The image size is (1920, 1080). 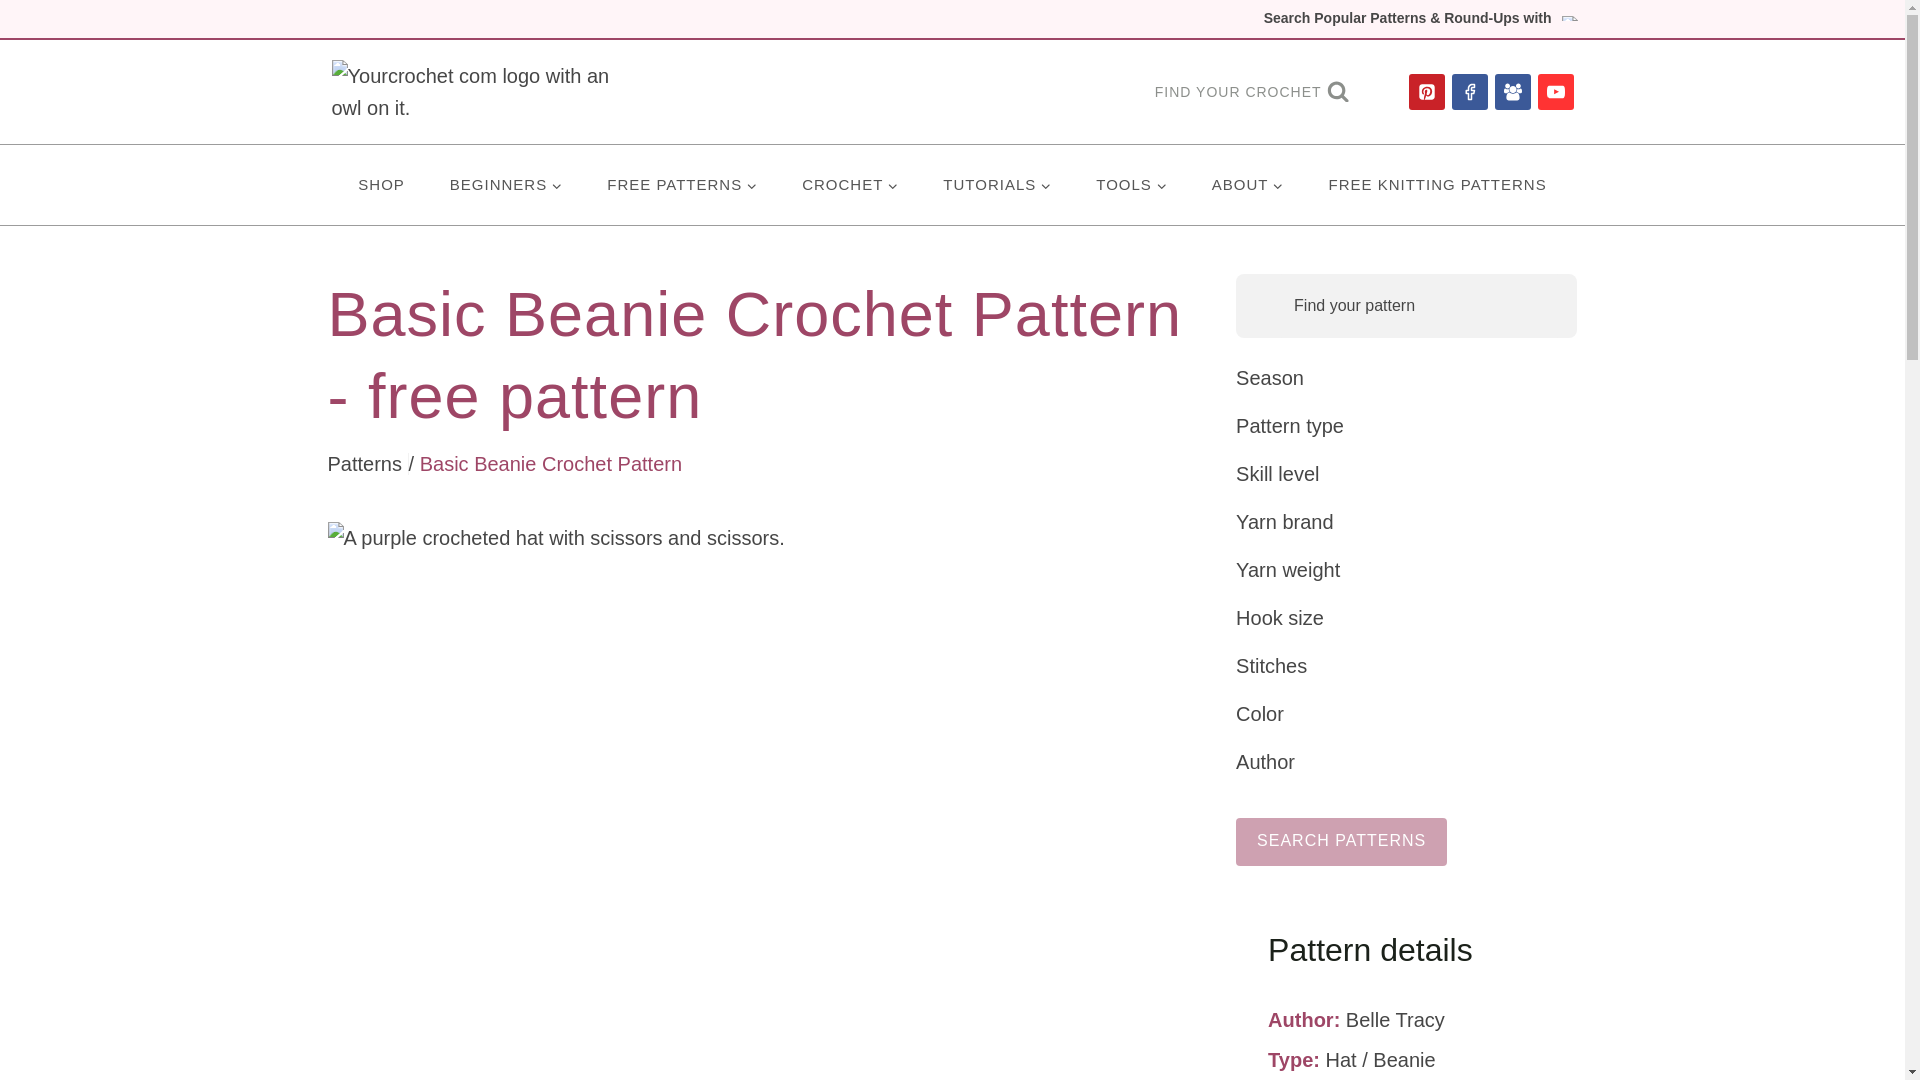 What do you see at coordinates (382, 184) in the screenshot?
I see `SHOP` at bounding box center [382, 184].